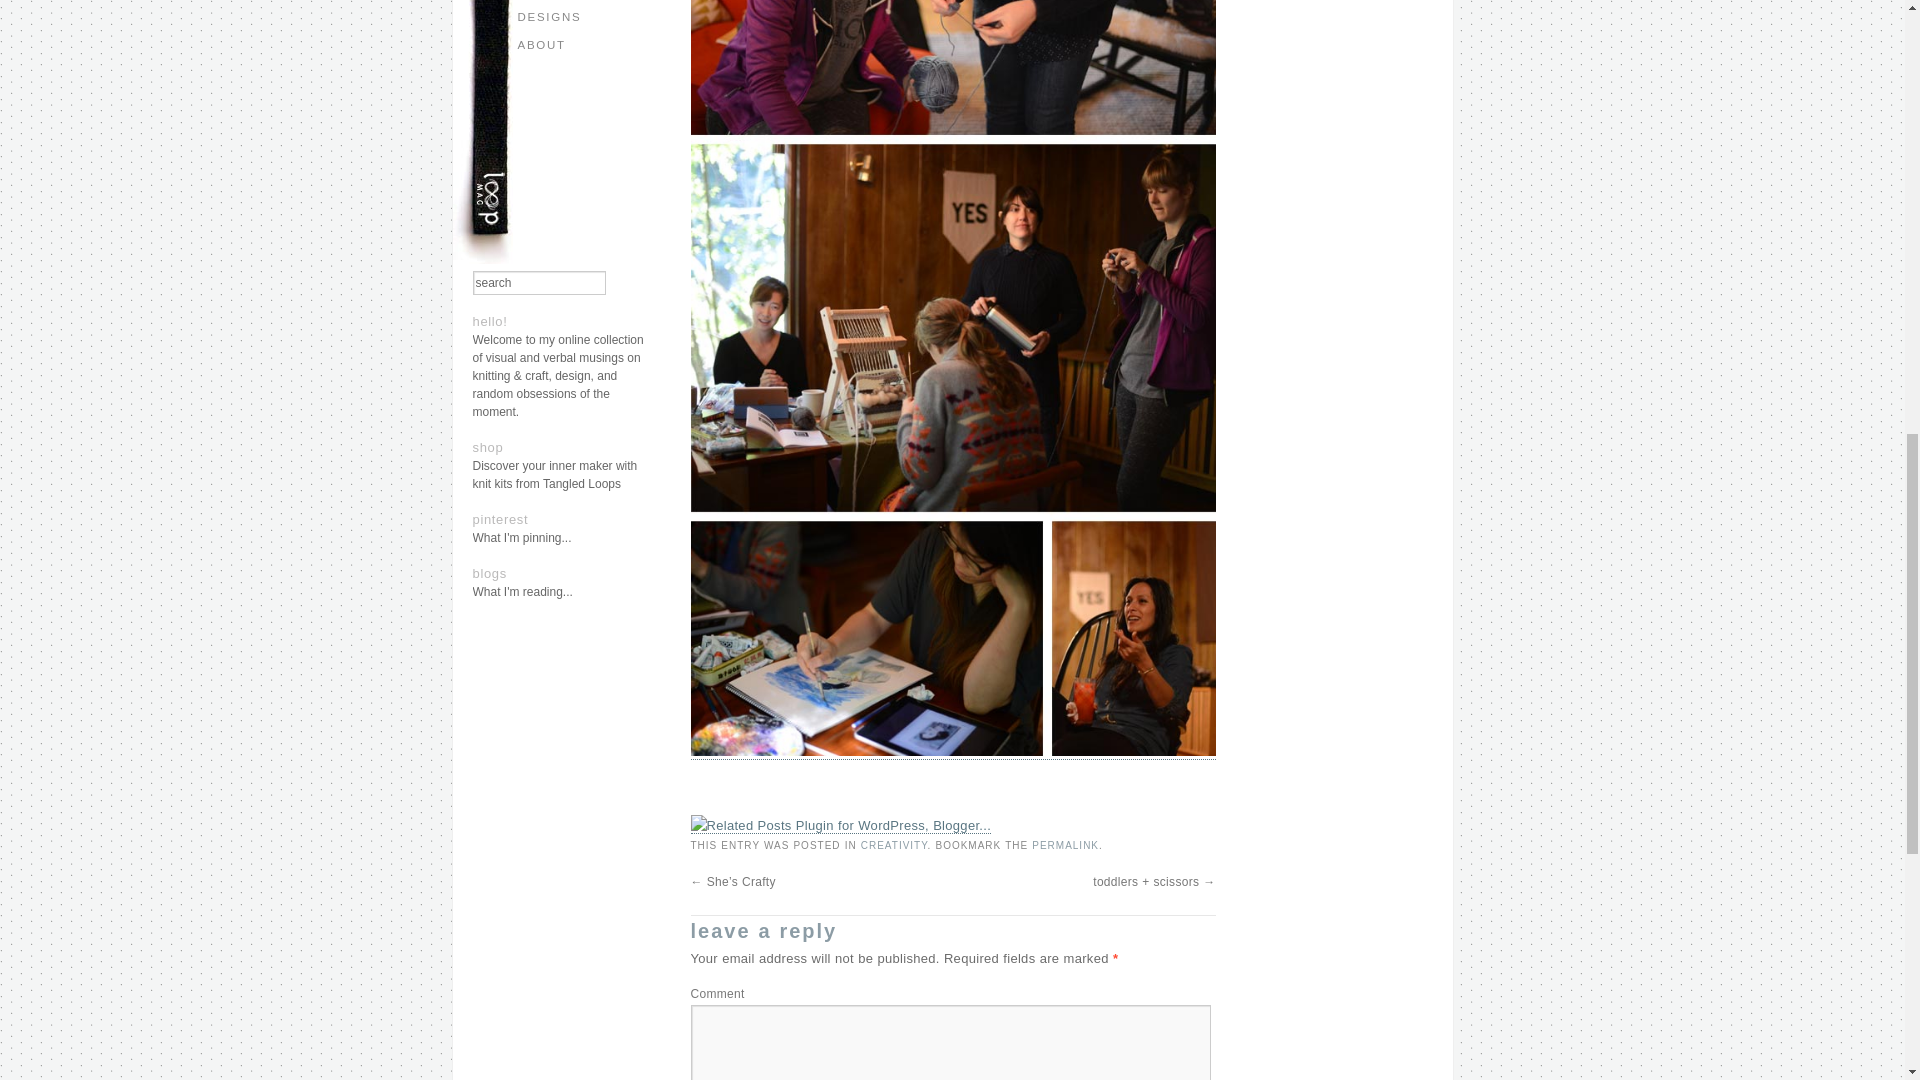 This screenshot has width=1920, height=1080. Describe the element at coordinates (894, 846) in the screenshot. I see `CREATIVITY` at that location.